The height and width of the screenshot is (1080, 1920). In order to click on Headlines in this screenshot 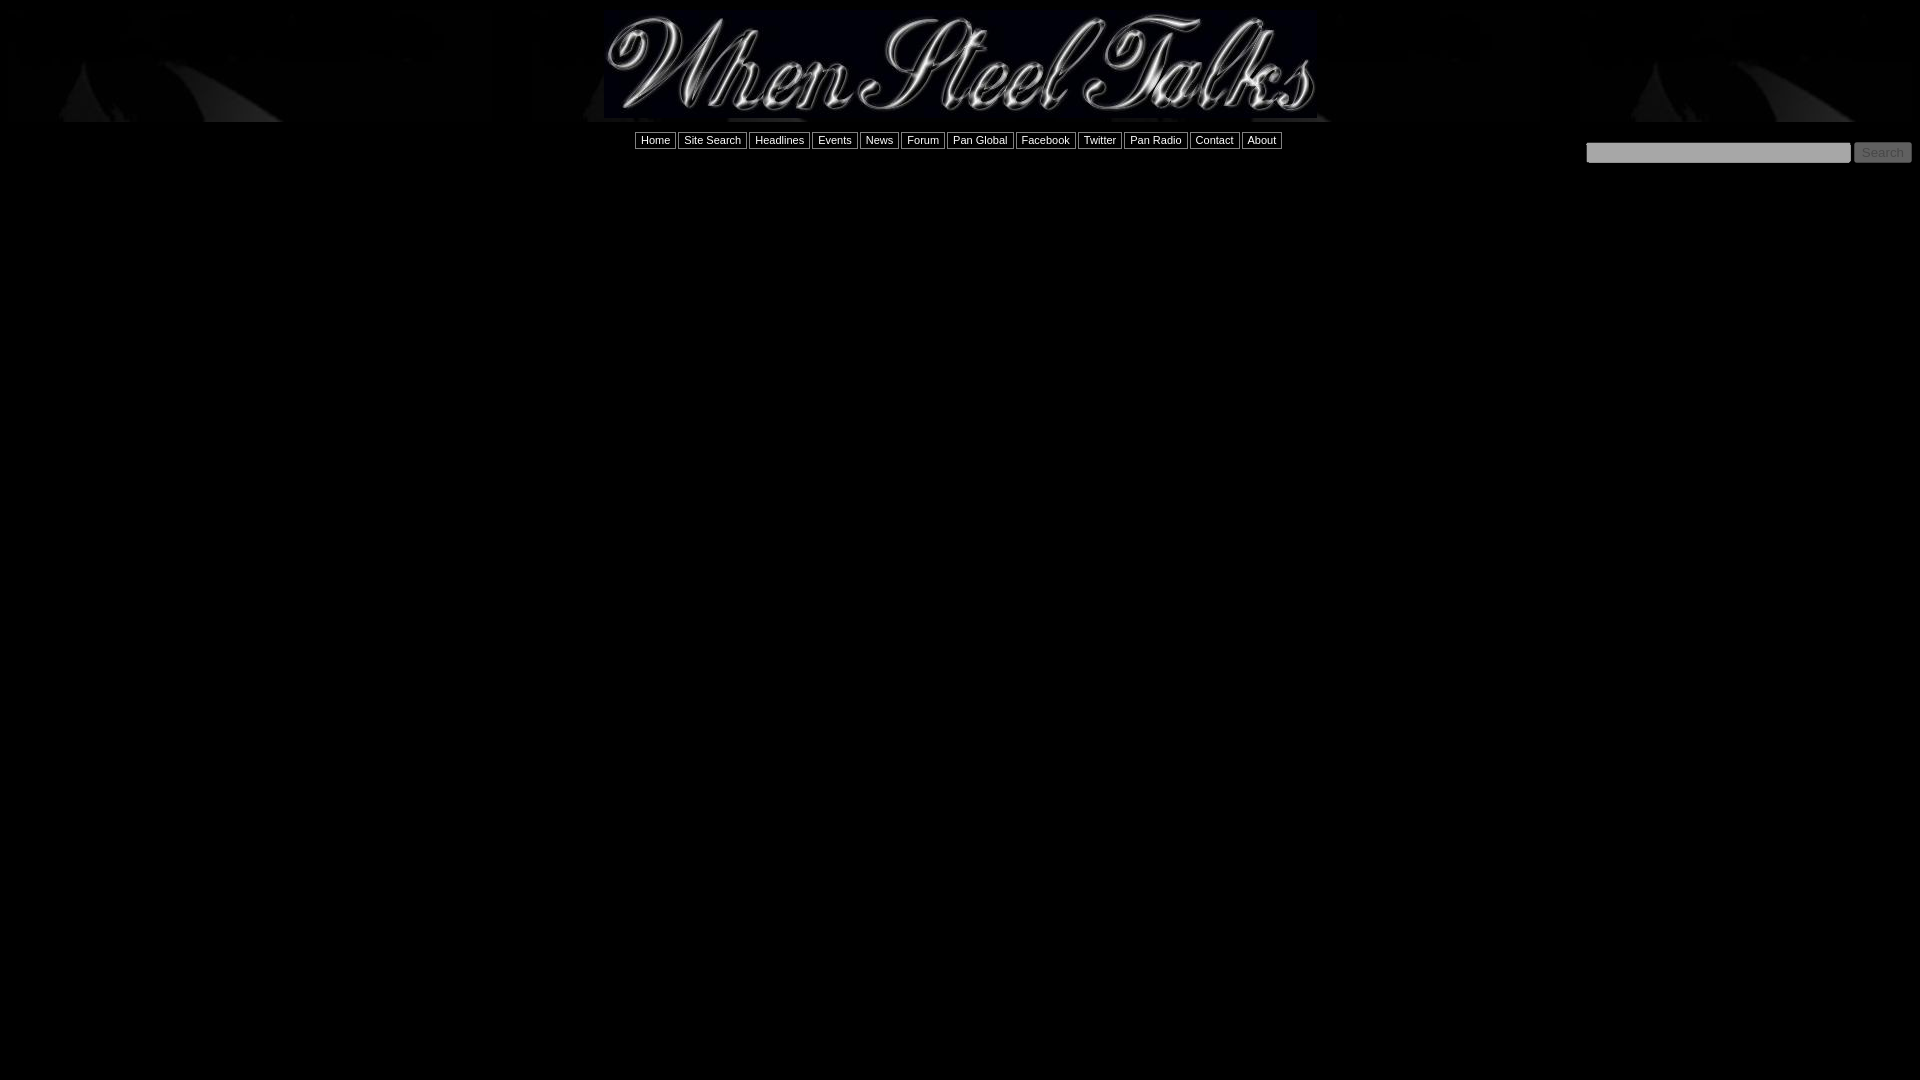, I will do `click(779, 140)`.